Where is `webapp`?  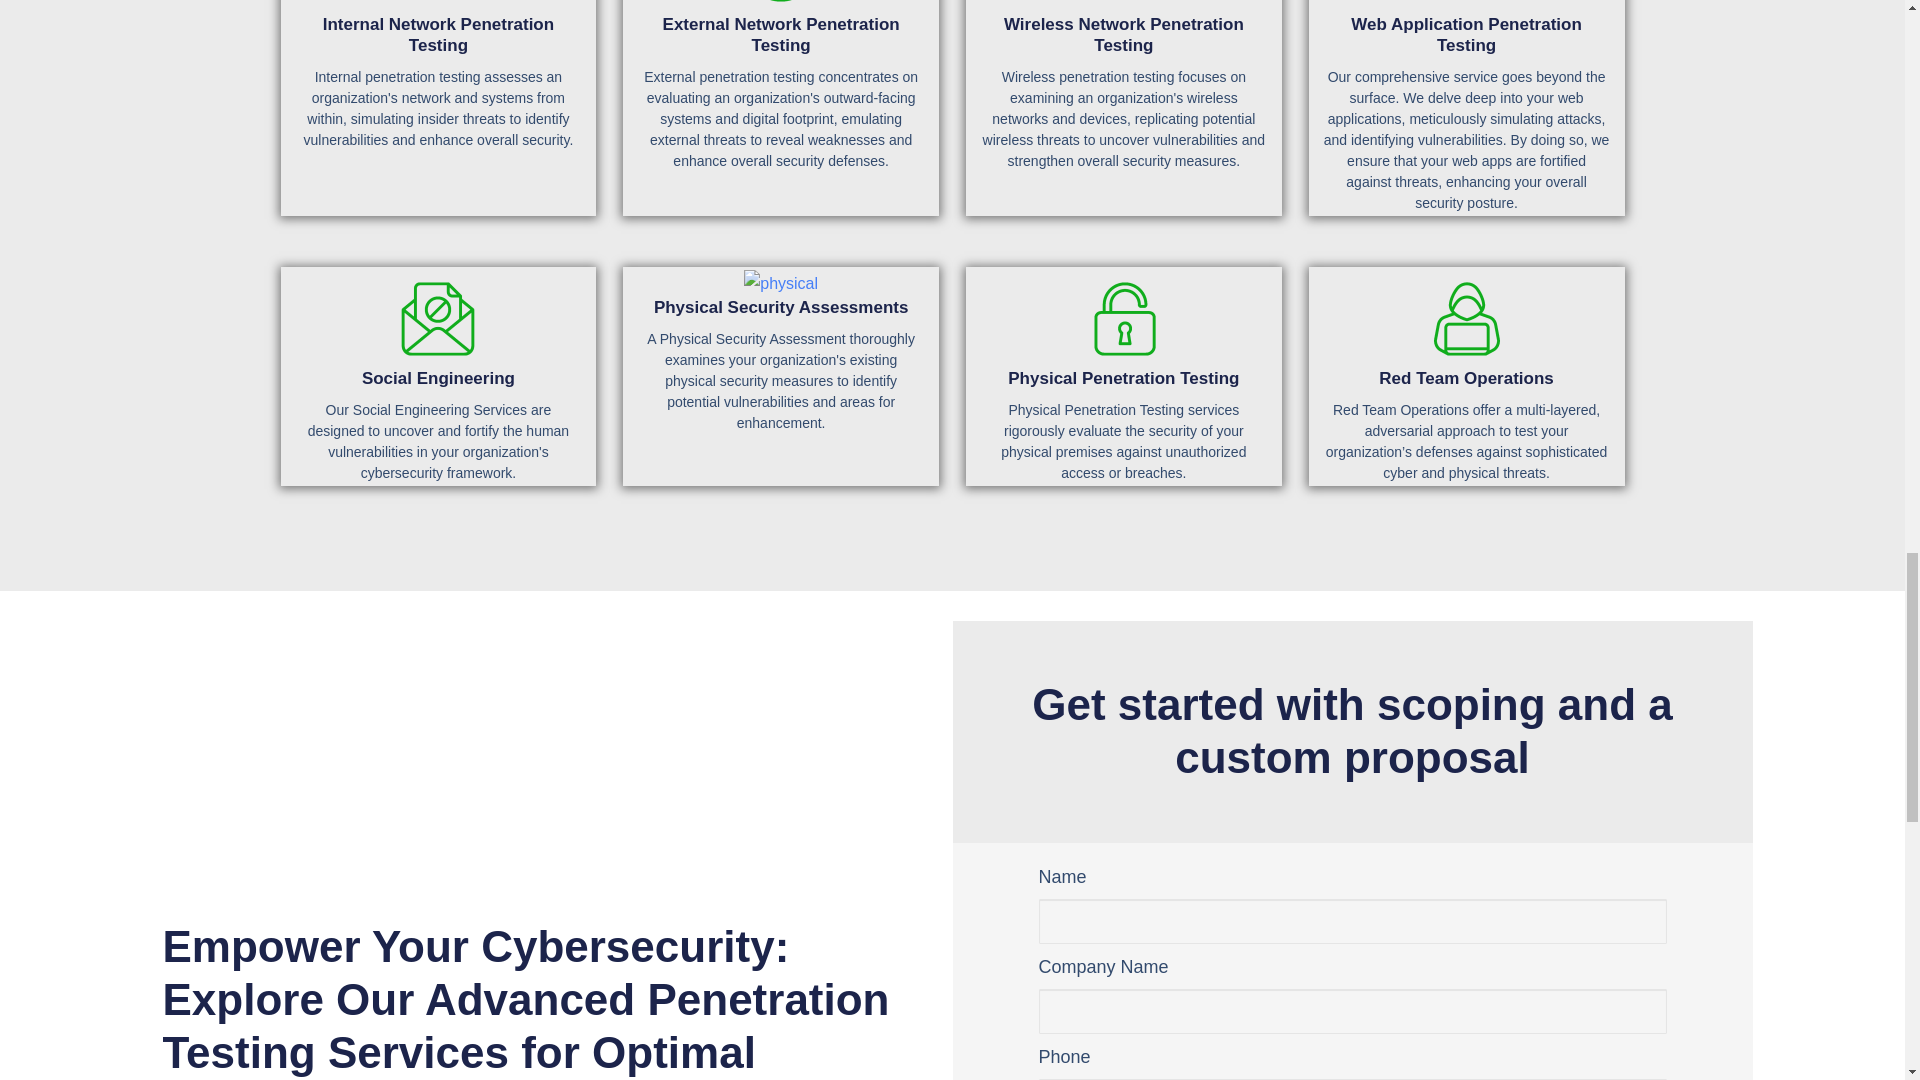 webapp is located at coordinates (1466, 8).